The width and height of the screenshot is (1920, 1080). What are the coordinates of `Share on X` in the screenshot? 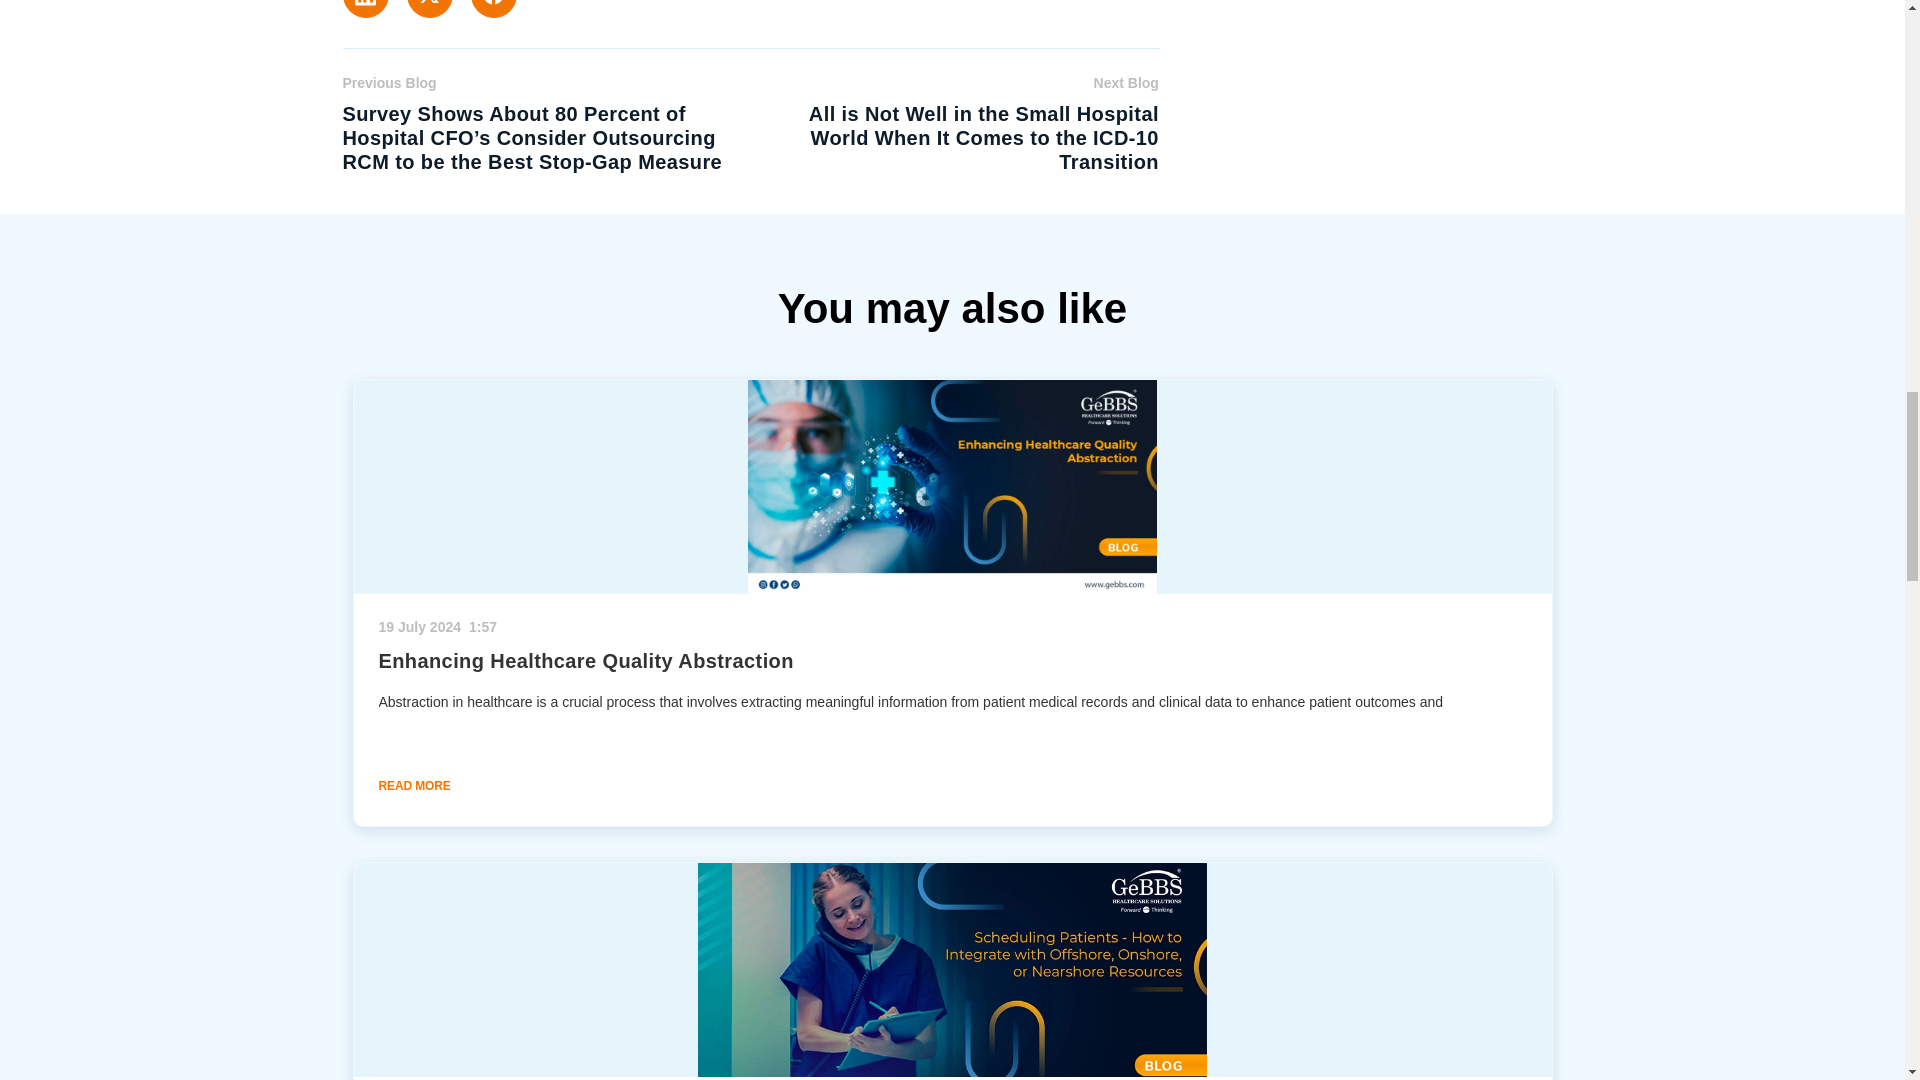 It's located at (428, 9).